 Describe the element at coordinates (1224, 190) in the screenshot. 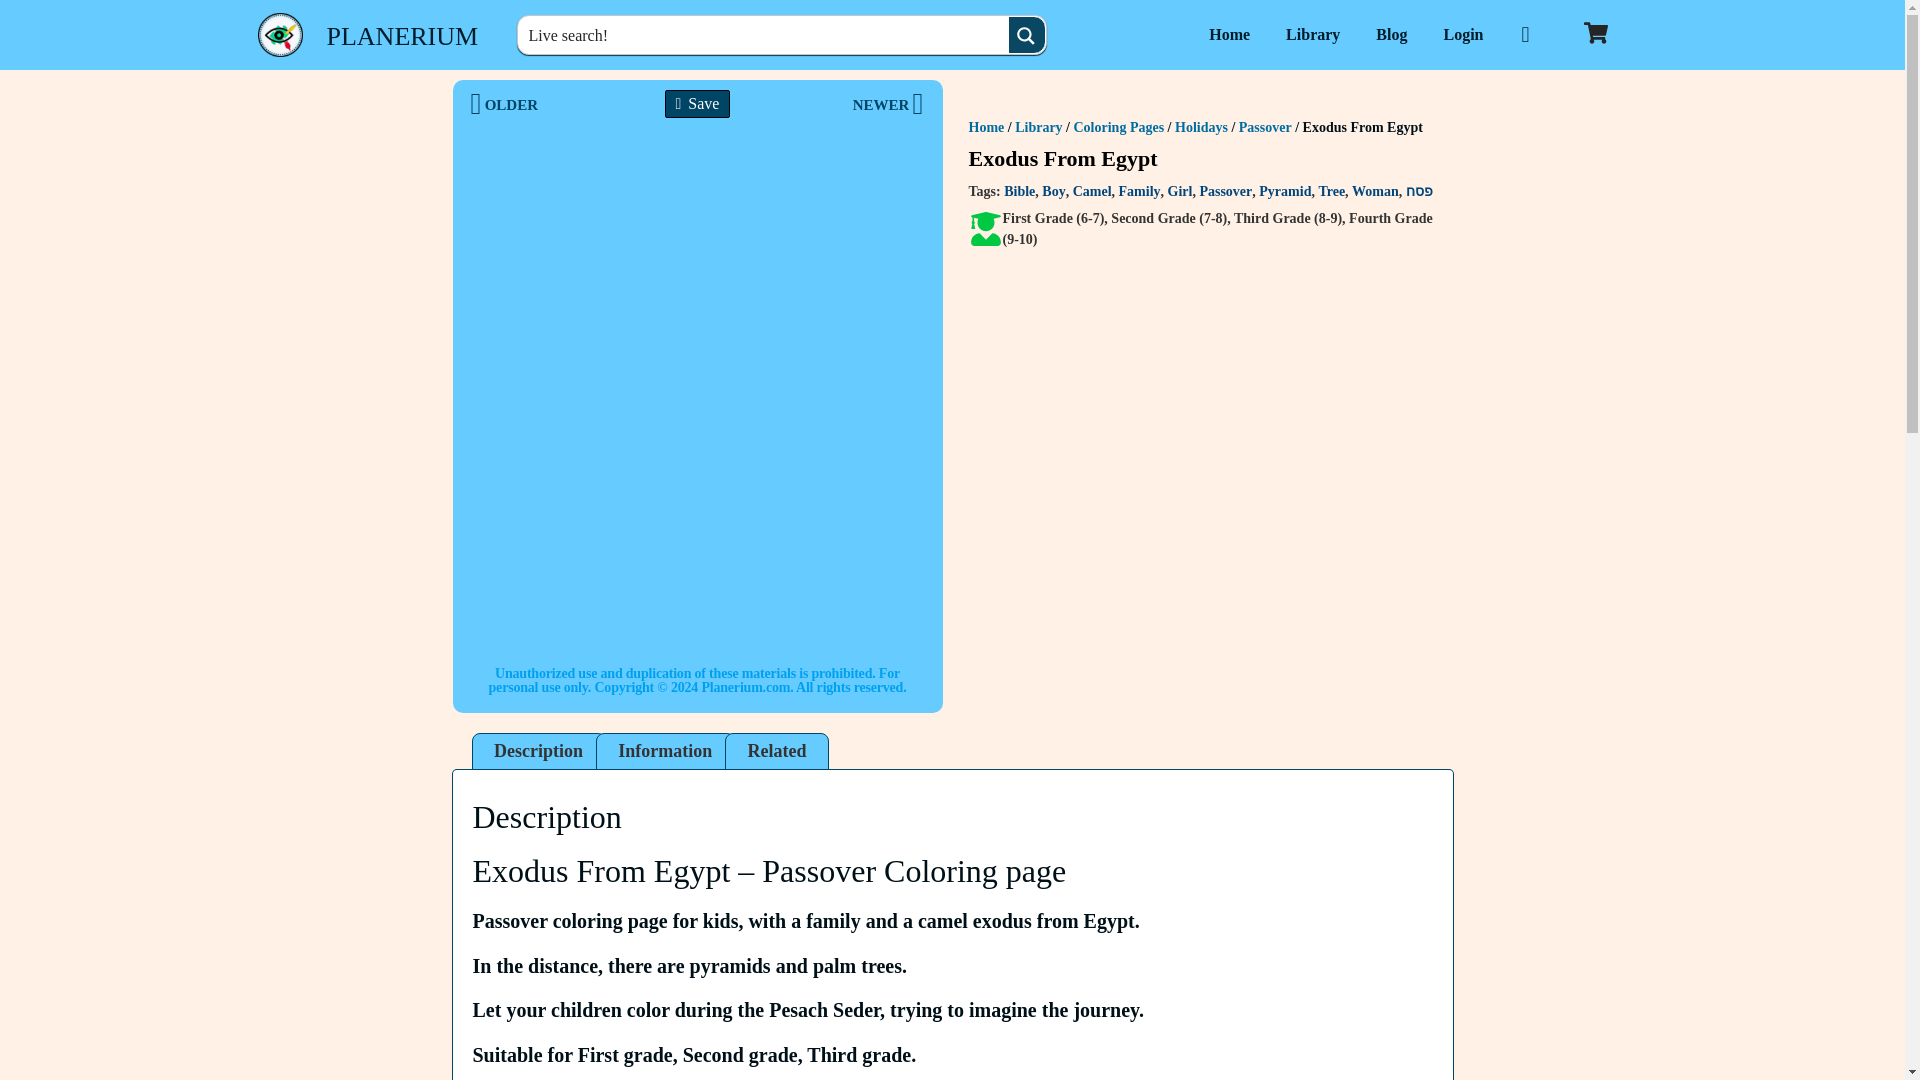

I see `Passover` at that location.